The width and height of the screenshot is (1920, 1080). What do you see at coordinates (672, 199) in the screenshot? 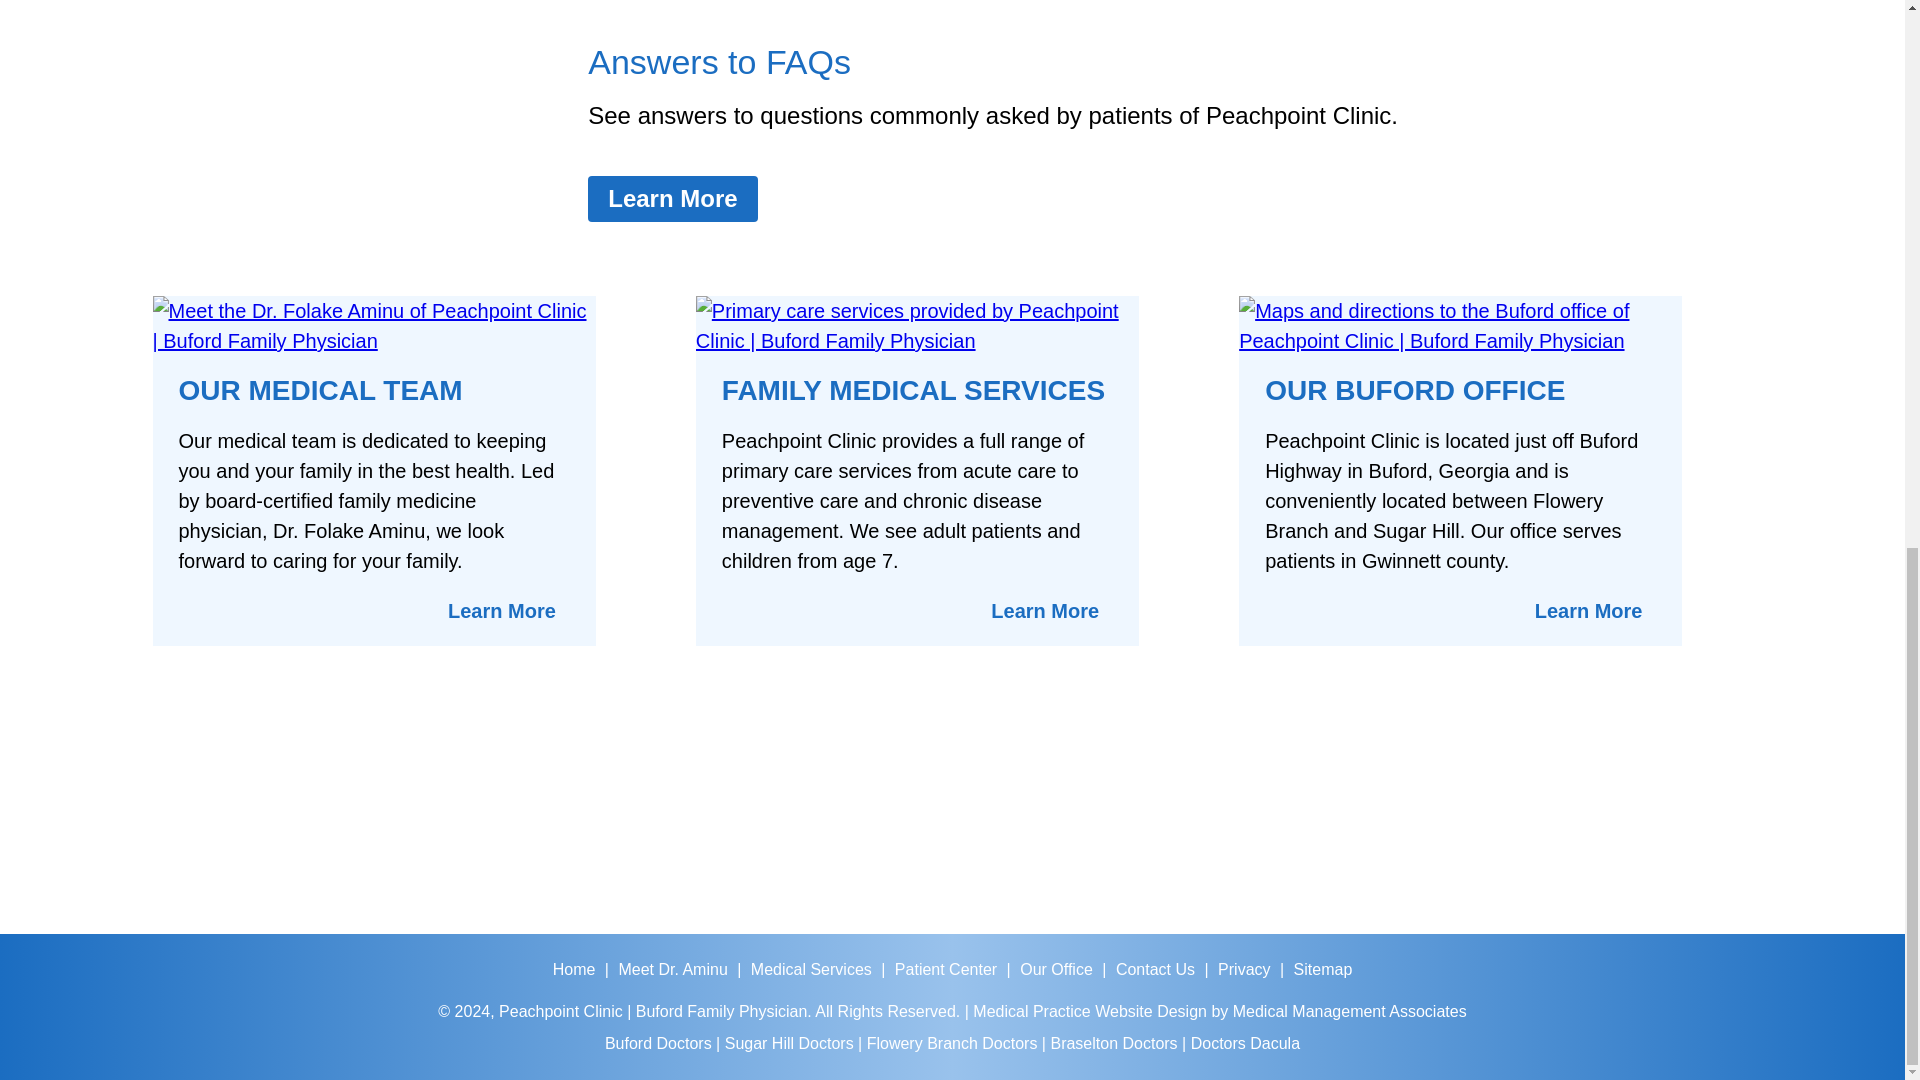
I see `Learn More` at bounding box center [672, 199].